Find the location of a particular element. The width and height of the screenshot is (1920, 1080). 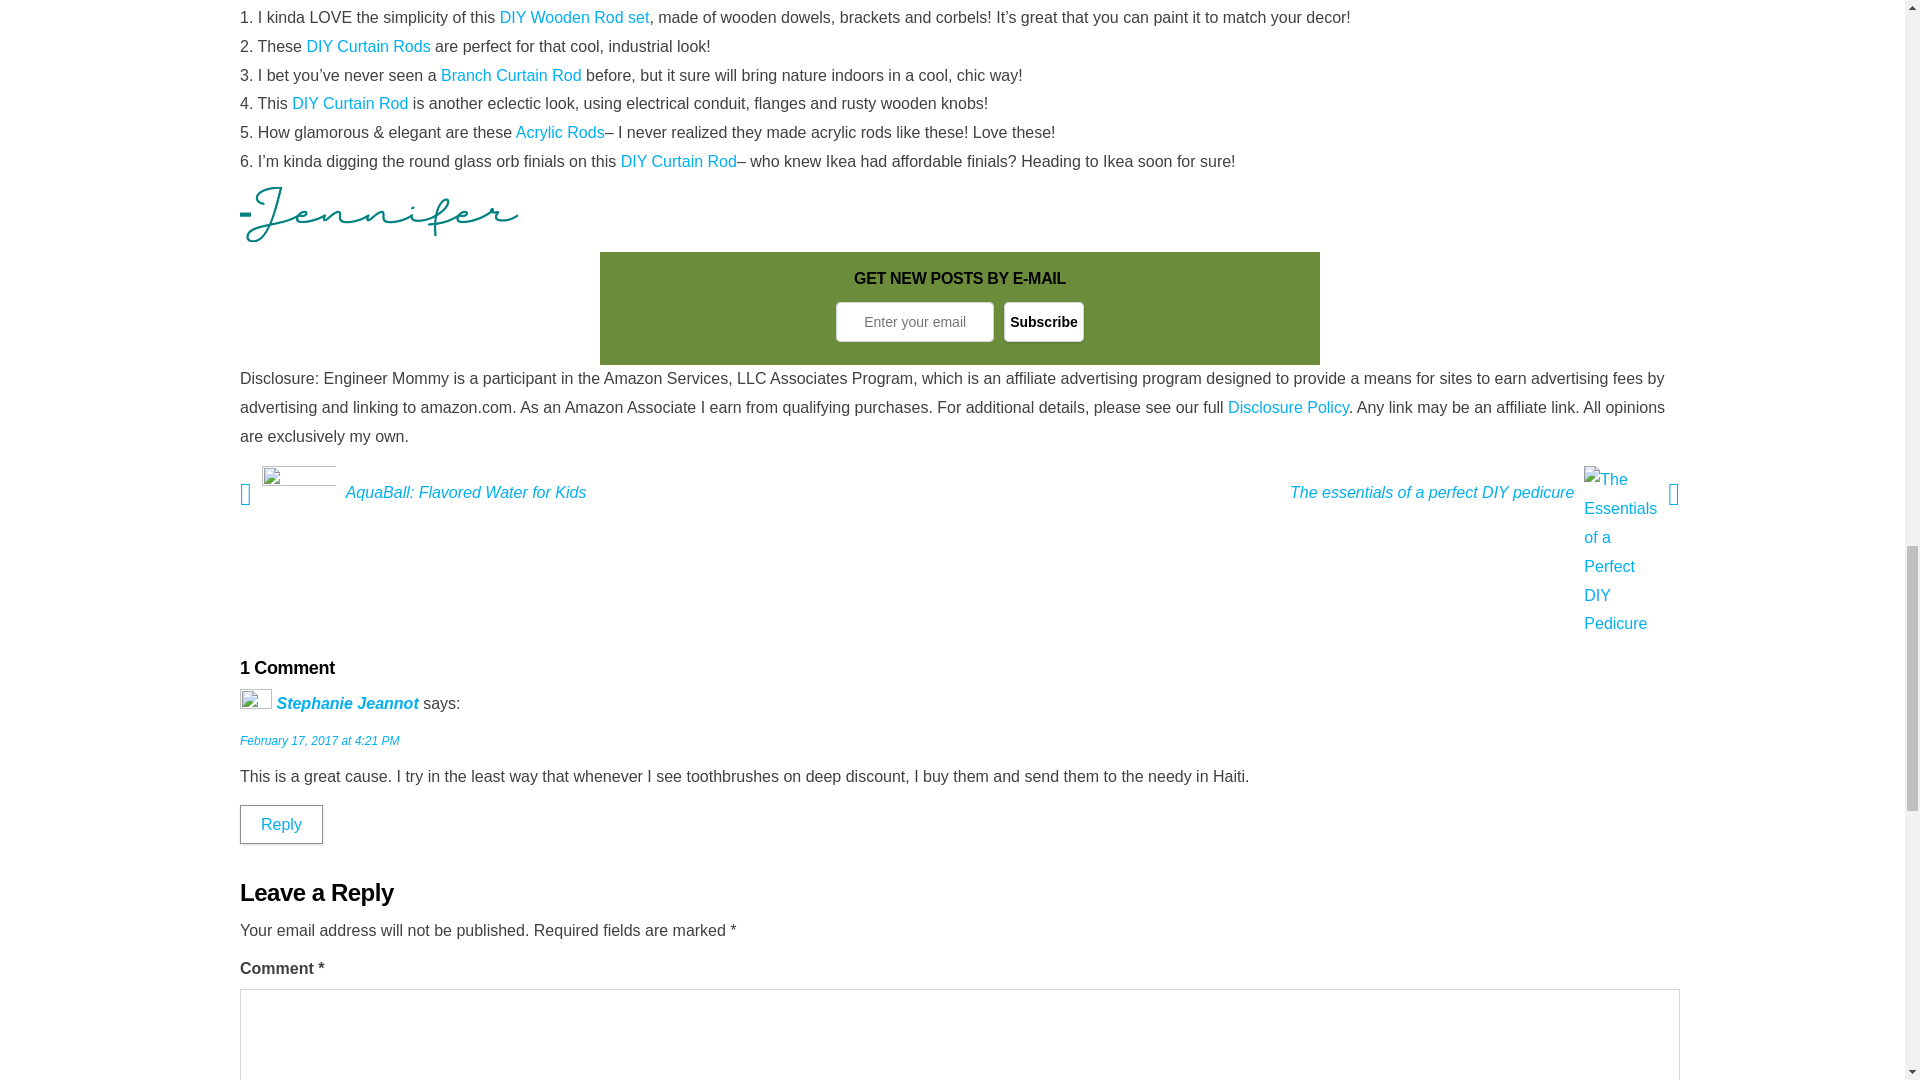

The essentials of a perfect DIY pedicure is located at coordinates (1427, 492).